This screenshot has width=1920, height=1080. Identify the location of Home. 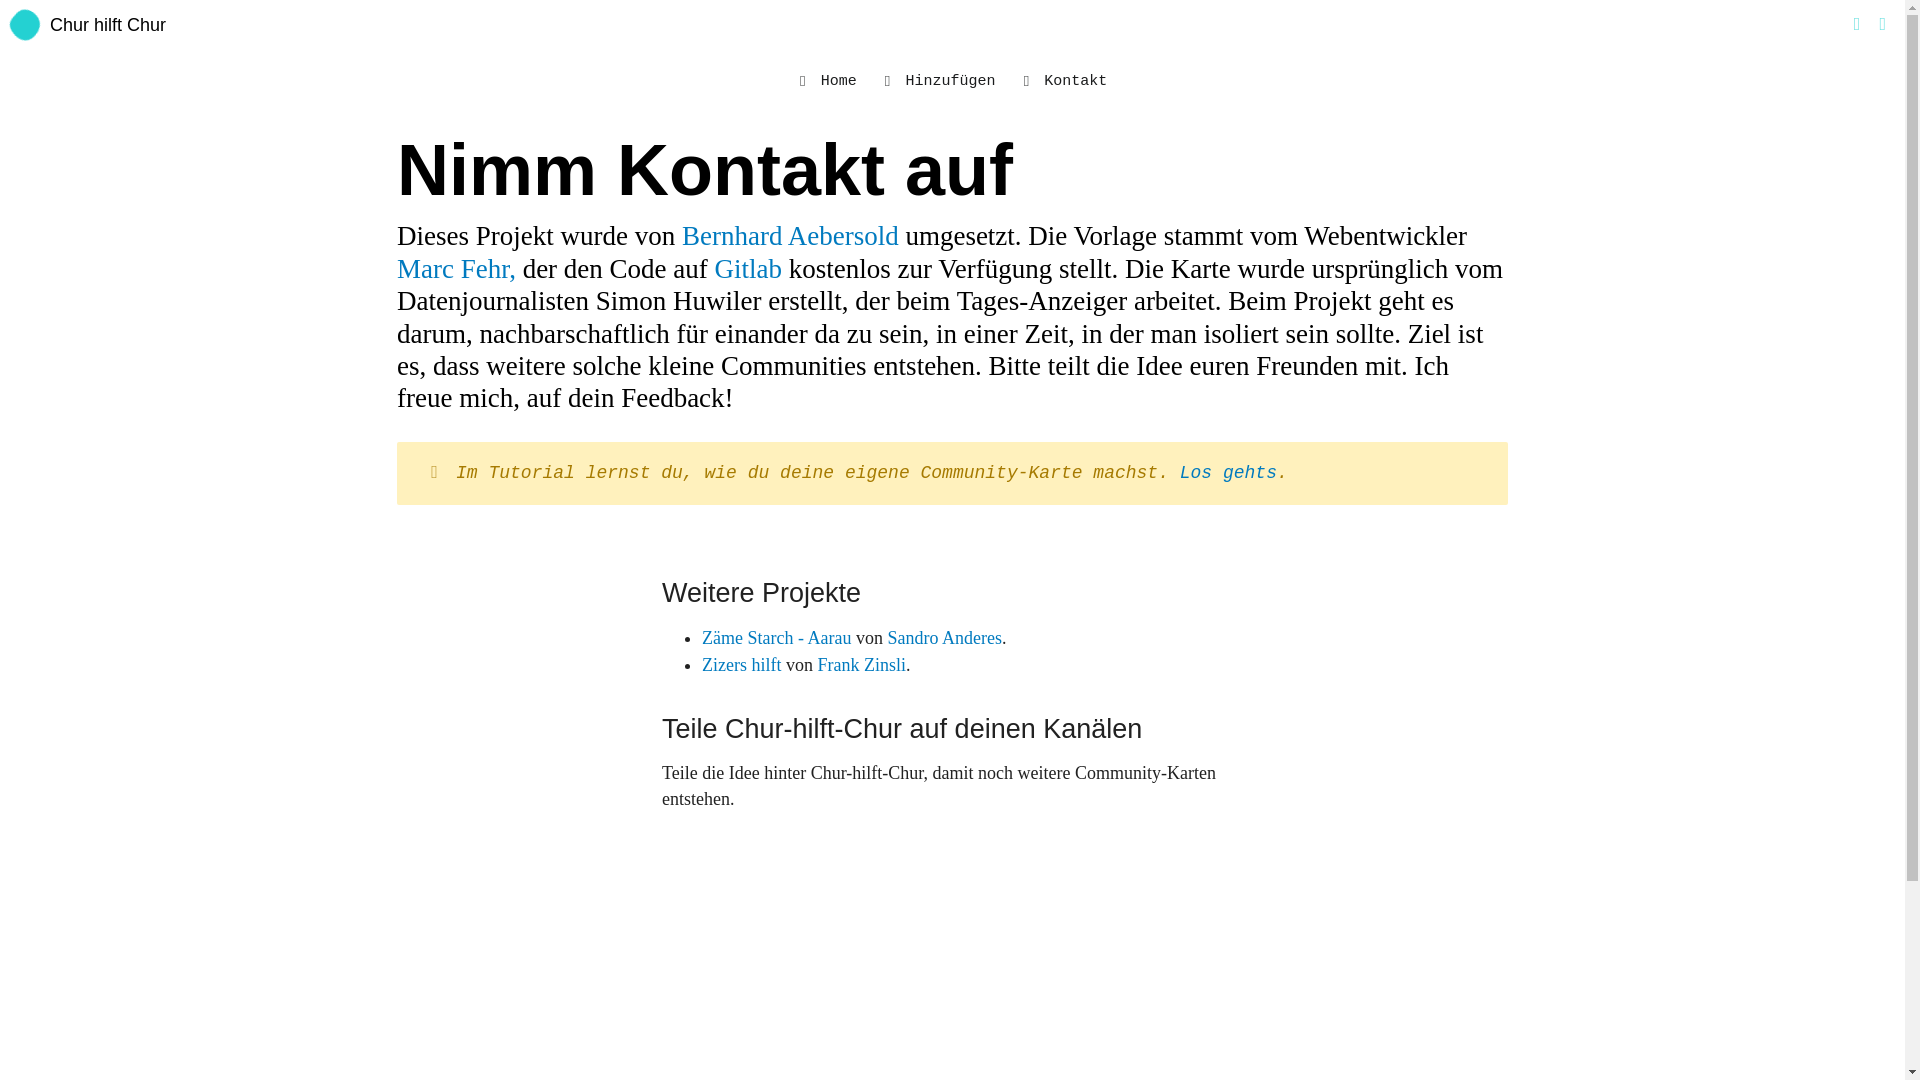
(826, 80).